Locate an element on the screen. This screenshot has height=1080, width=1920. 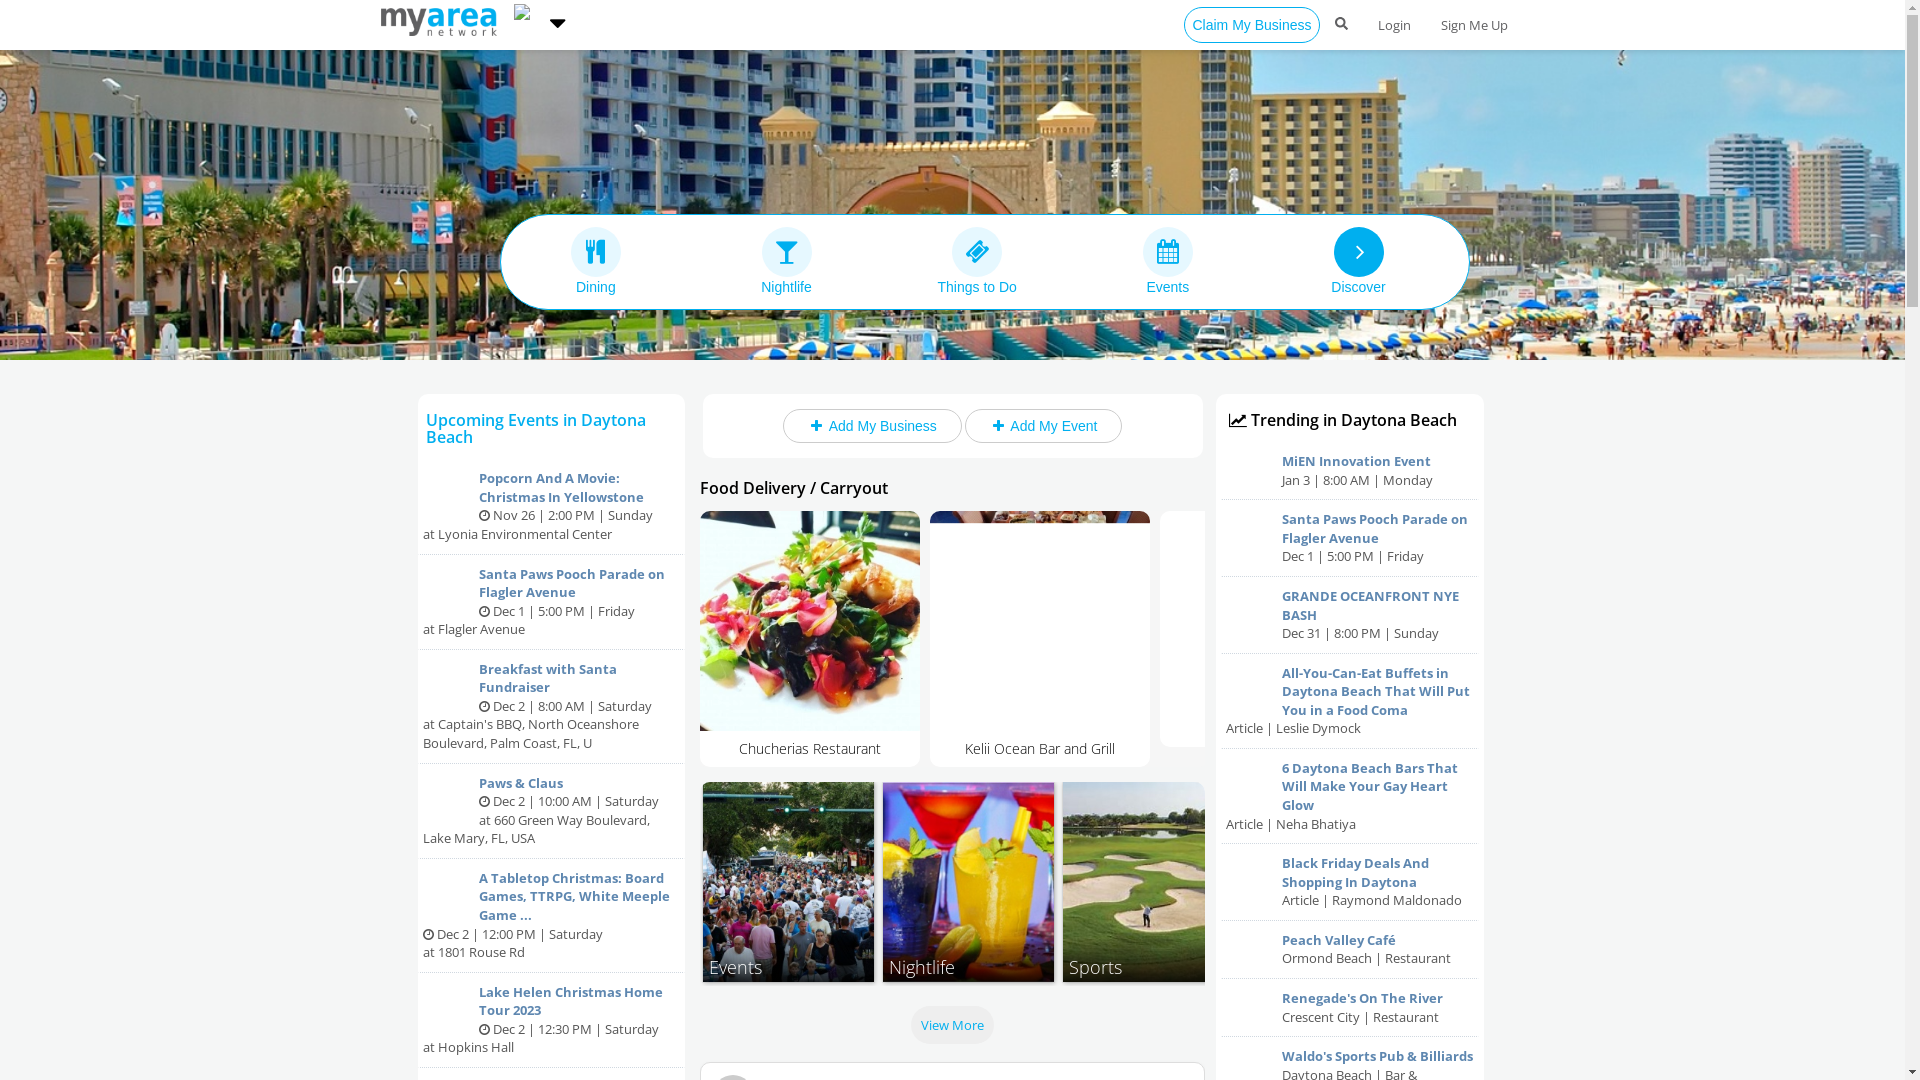
Claim My Business is located at coordinates (1252, 25).